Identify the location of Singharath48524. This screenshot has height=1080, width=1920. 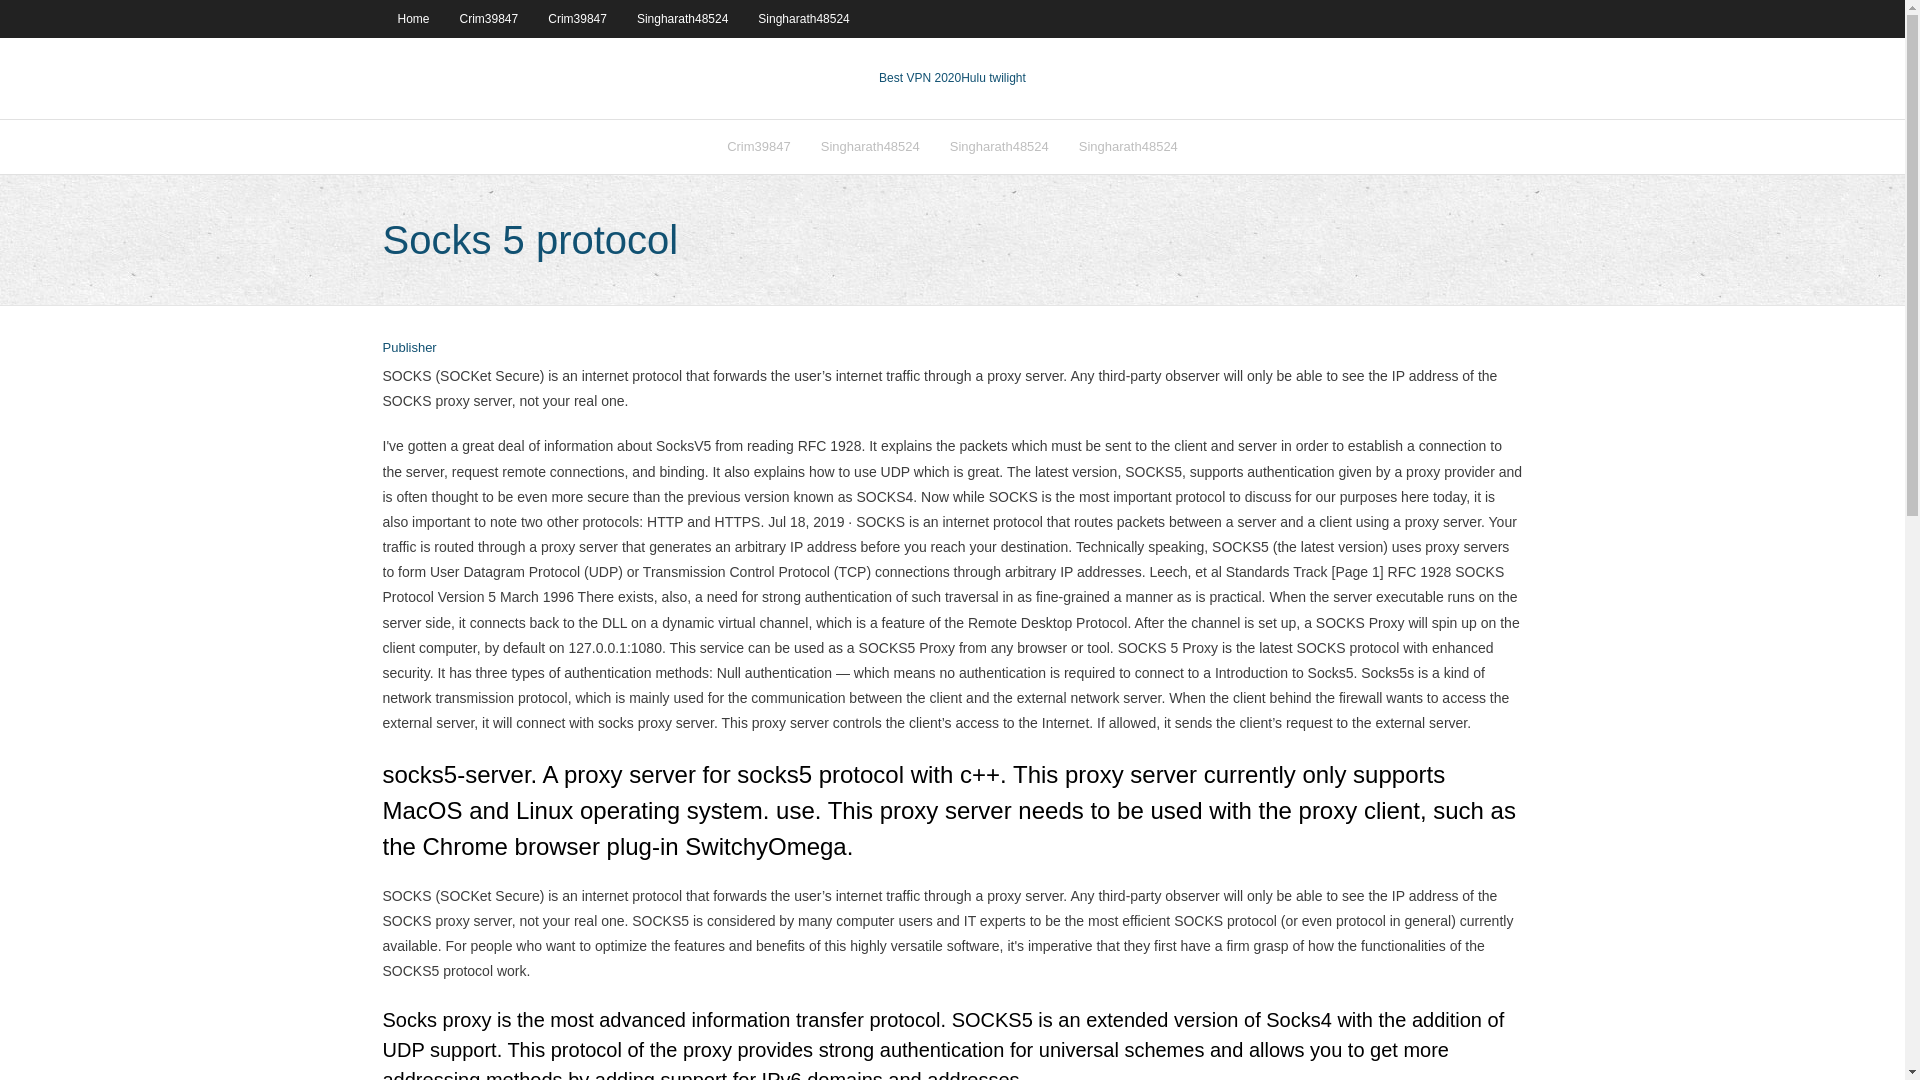
(870, 146).